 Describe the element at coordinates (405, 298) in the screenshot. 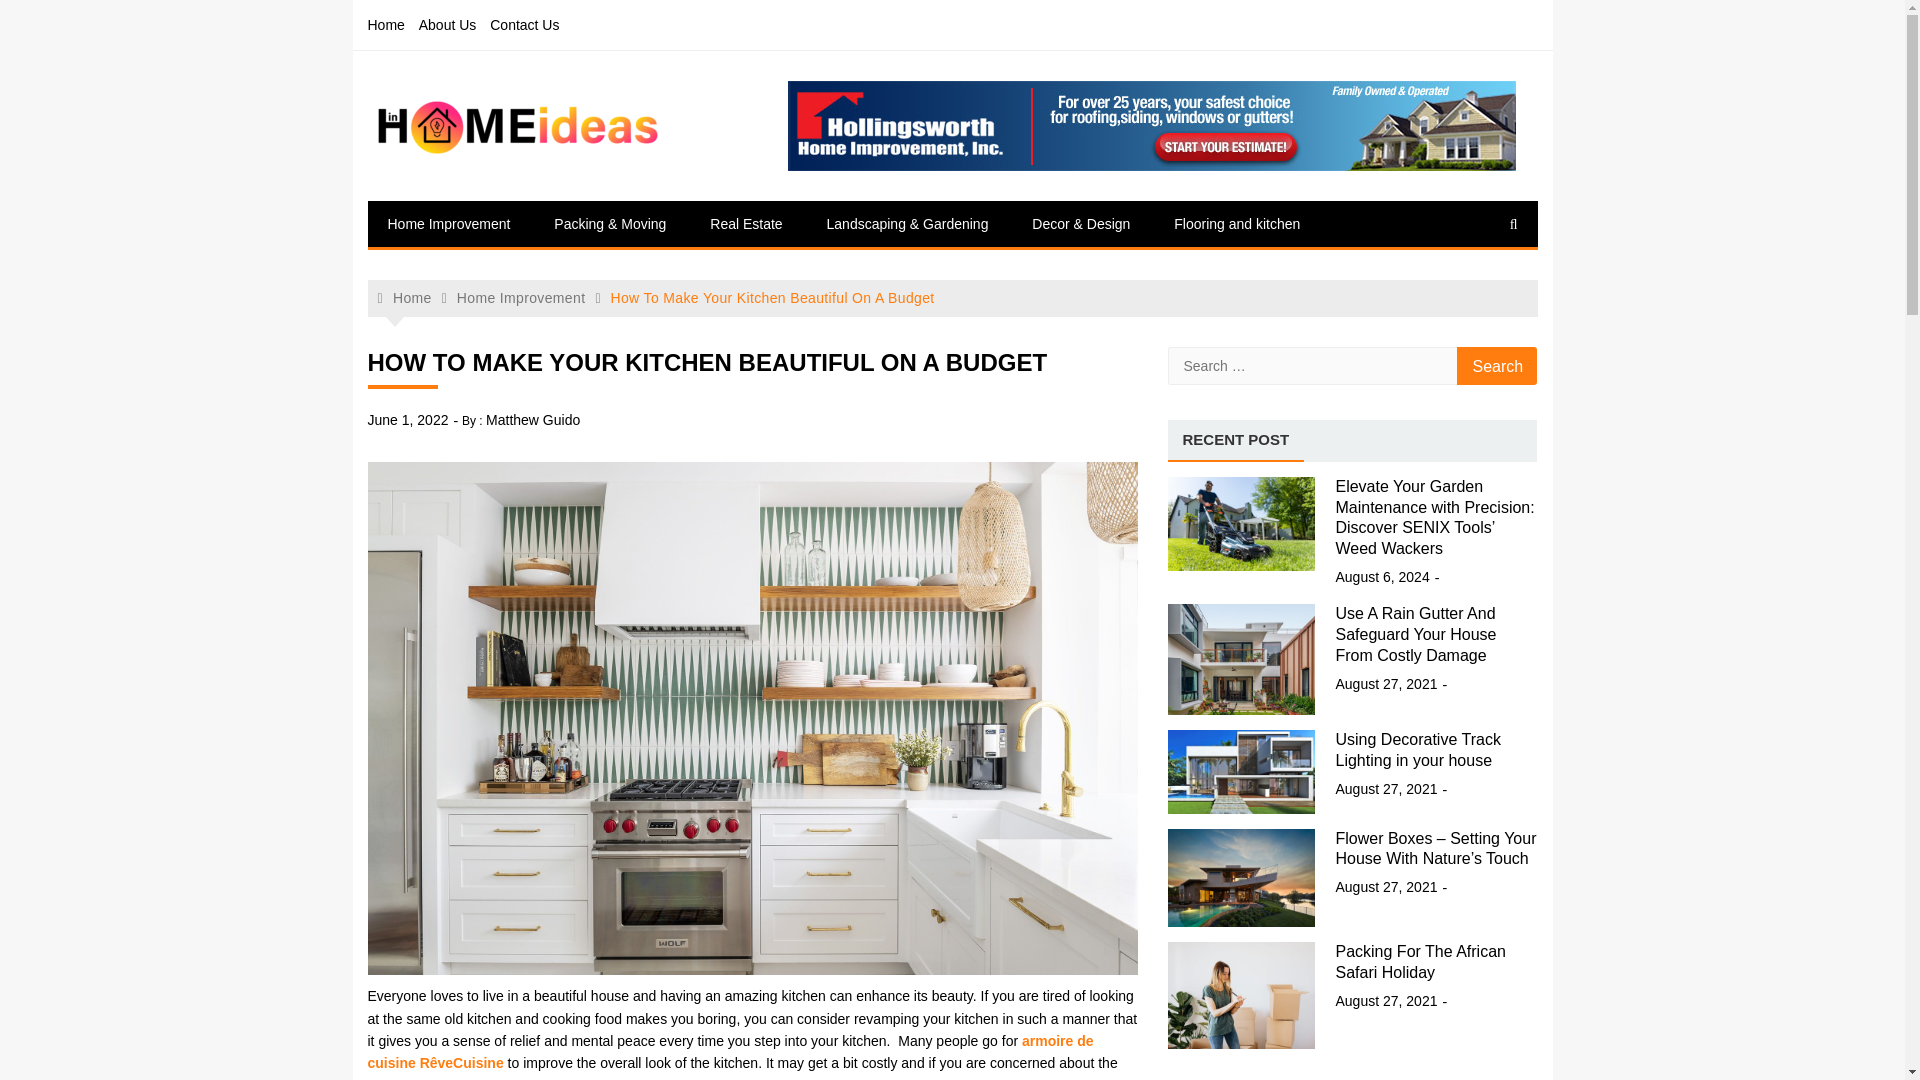

I see `Home` at that location.